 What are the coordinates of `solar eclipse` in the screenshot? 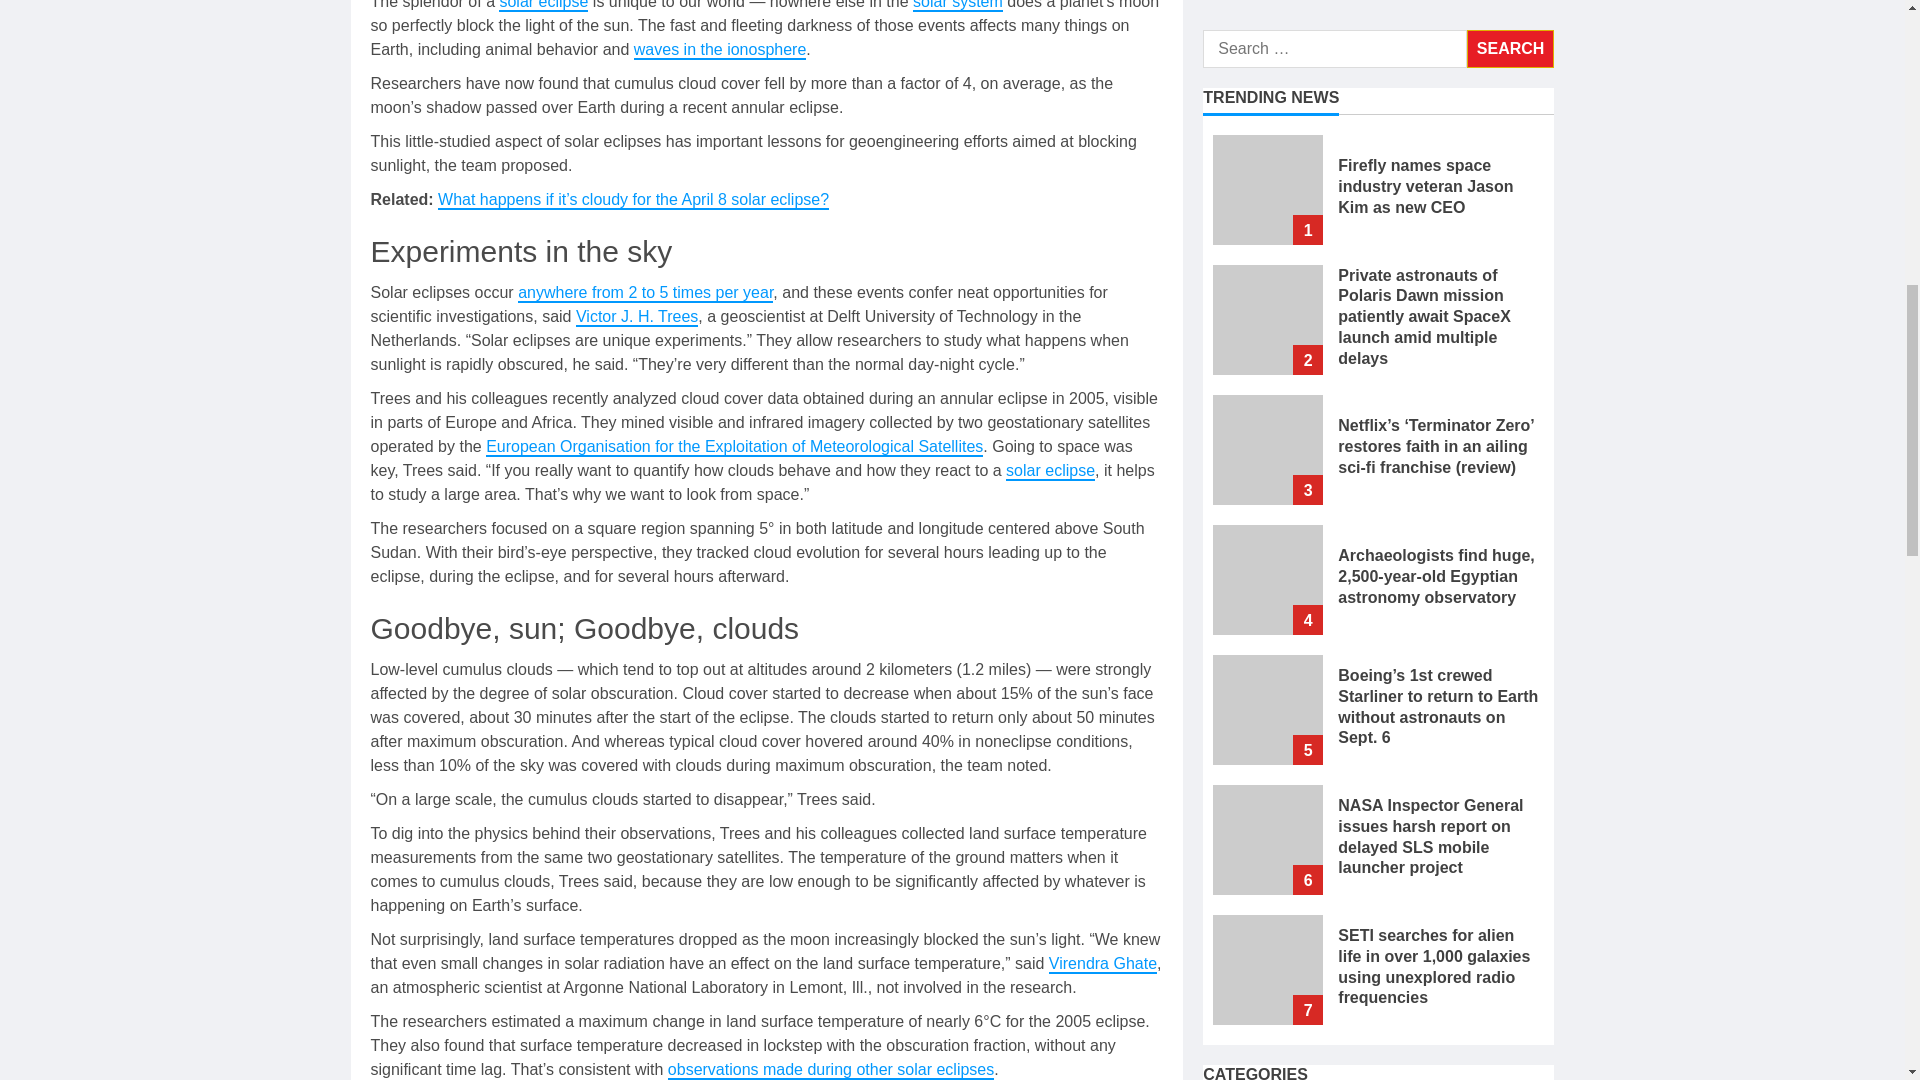 It's located at (543, 6).